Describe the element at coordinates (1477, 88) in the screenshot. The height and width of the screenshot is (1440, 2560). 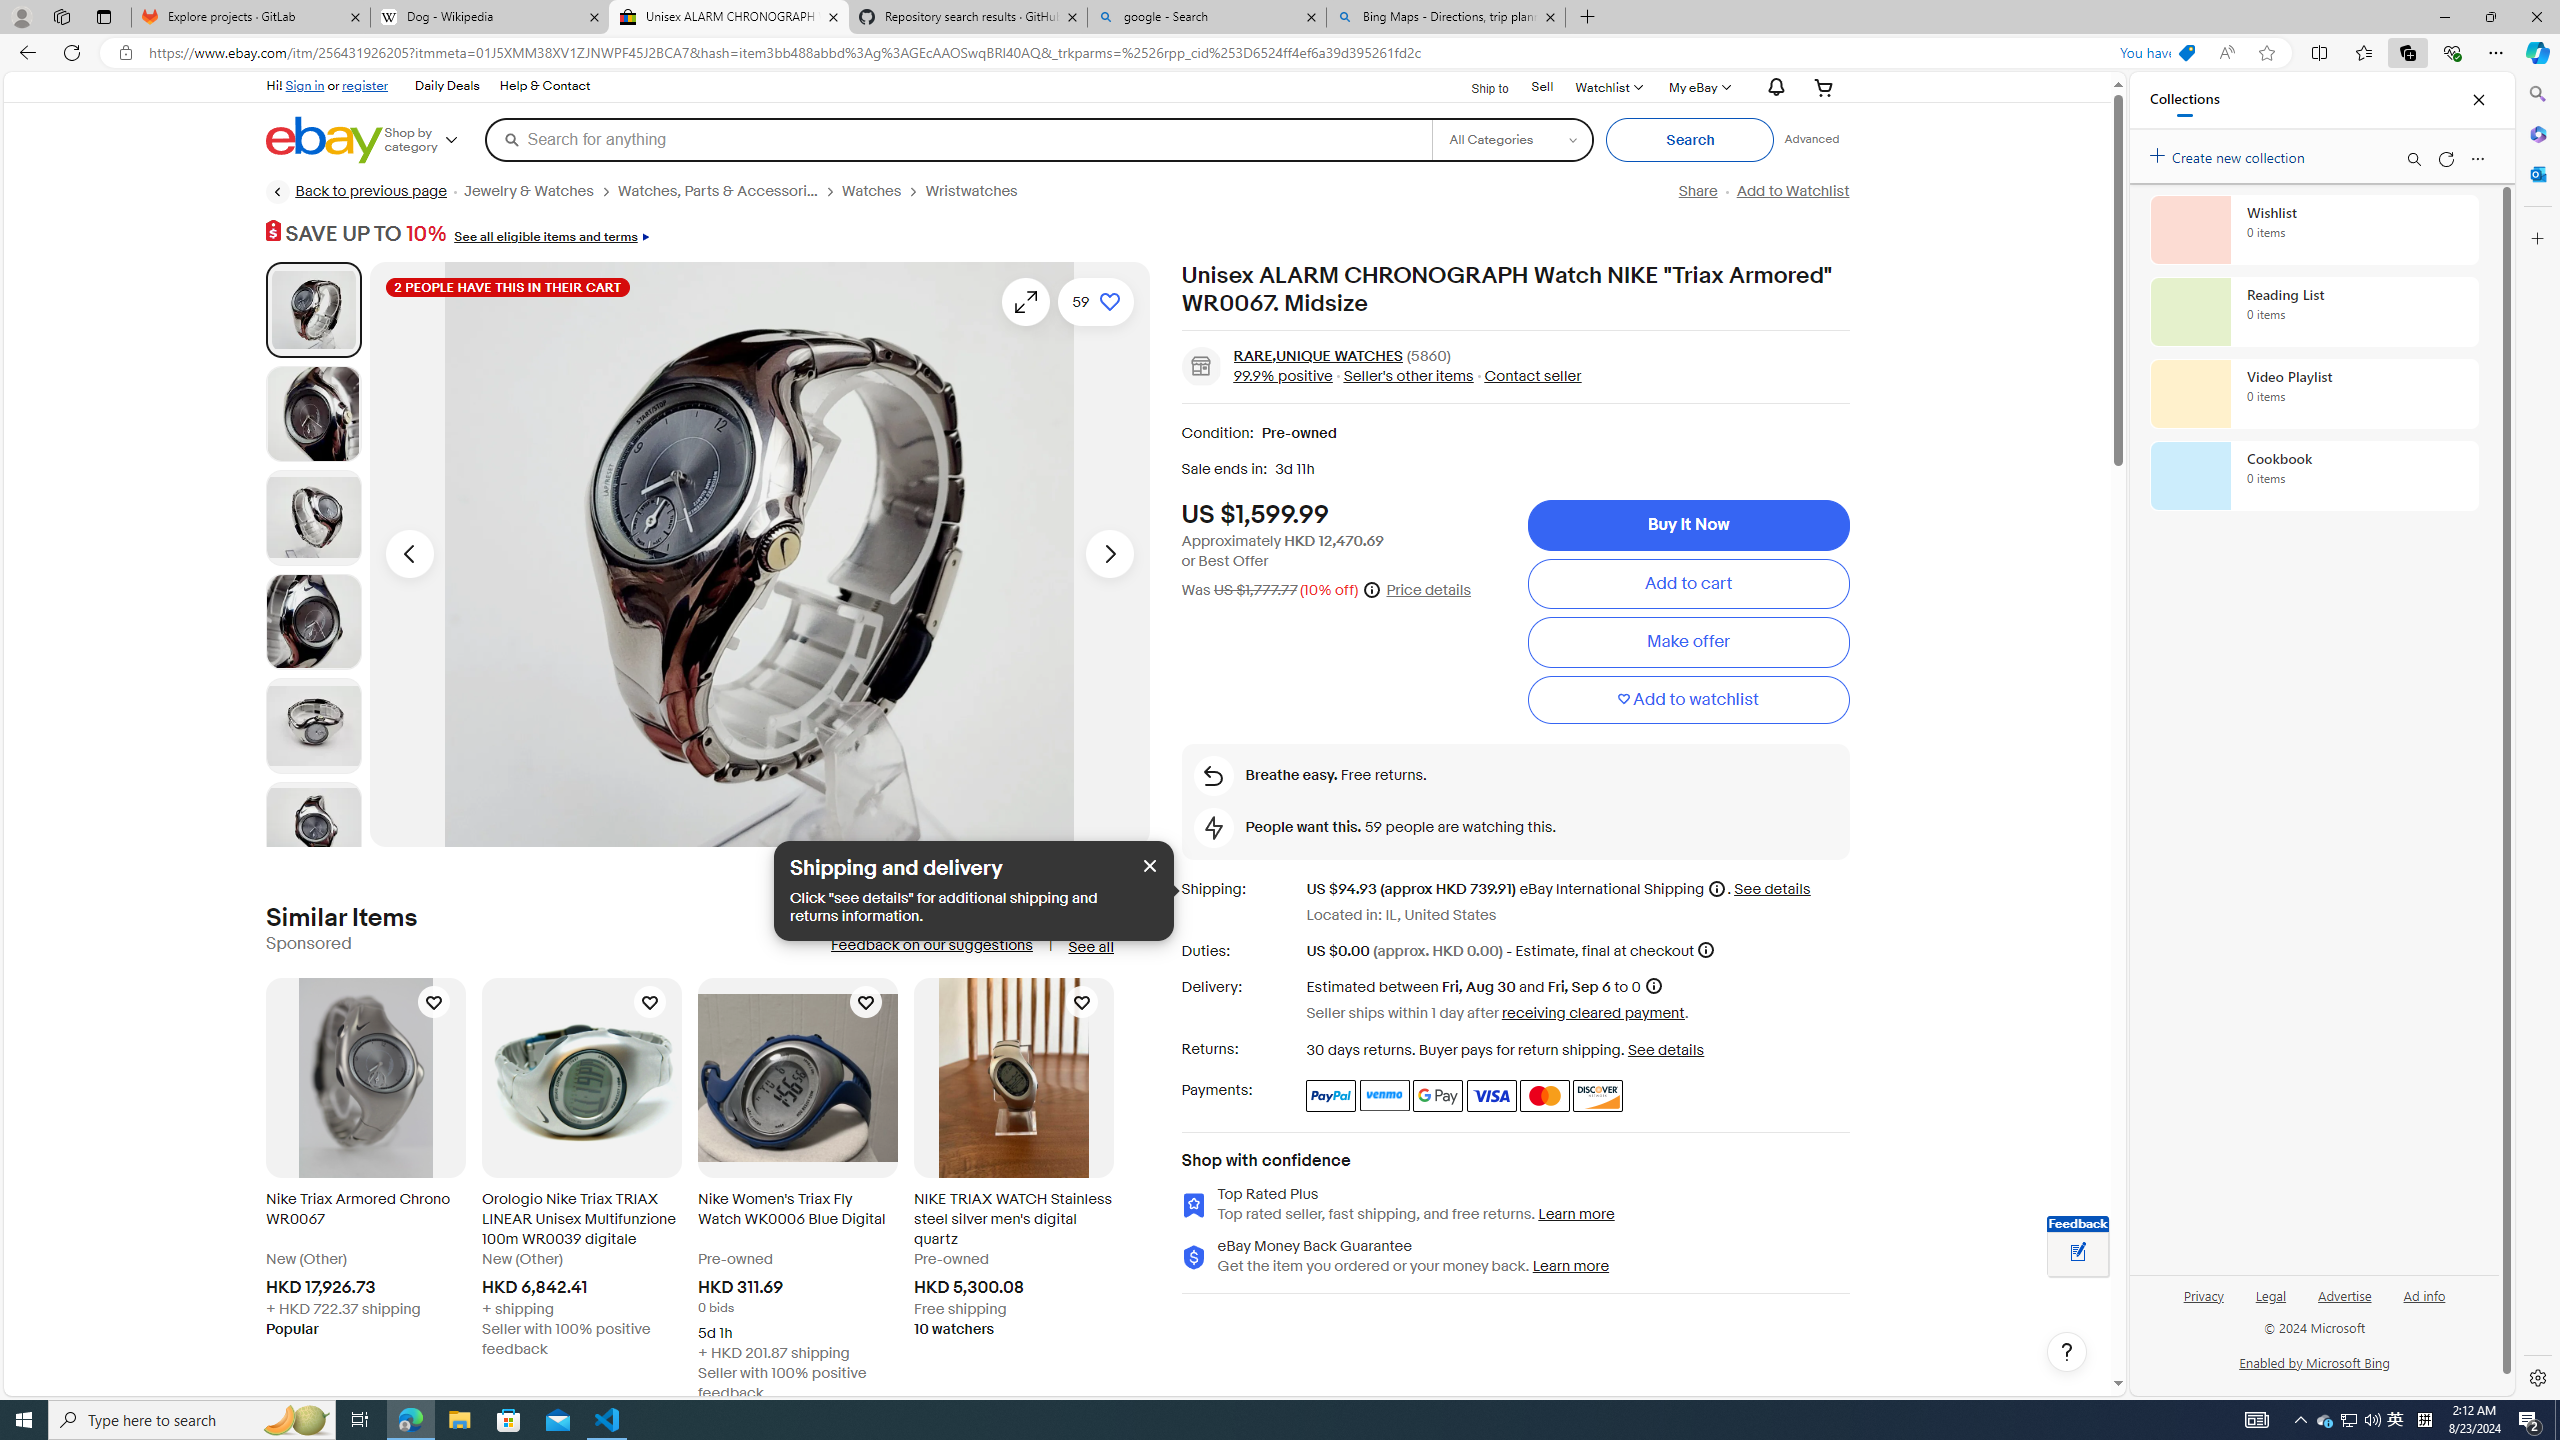
I see `Ship to` at that location.